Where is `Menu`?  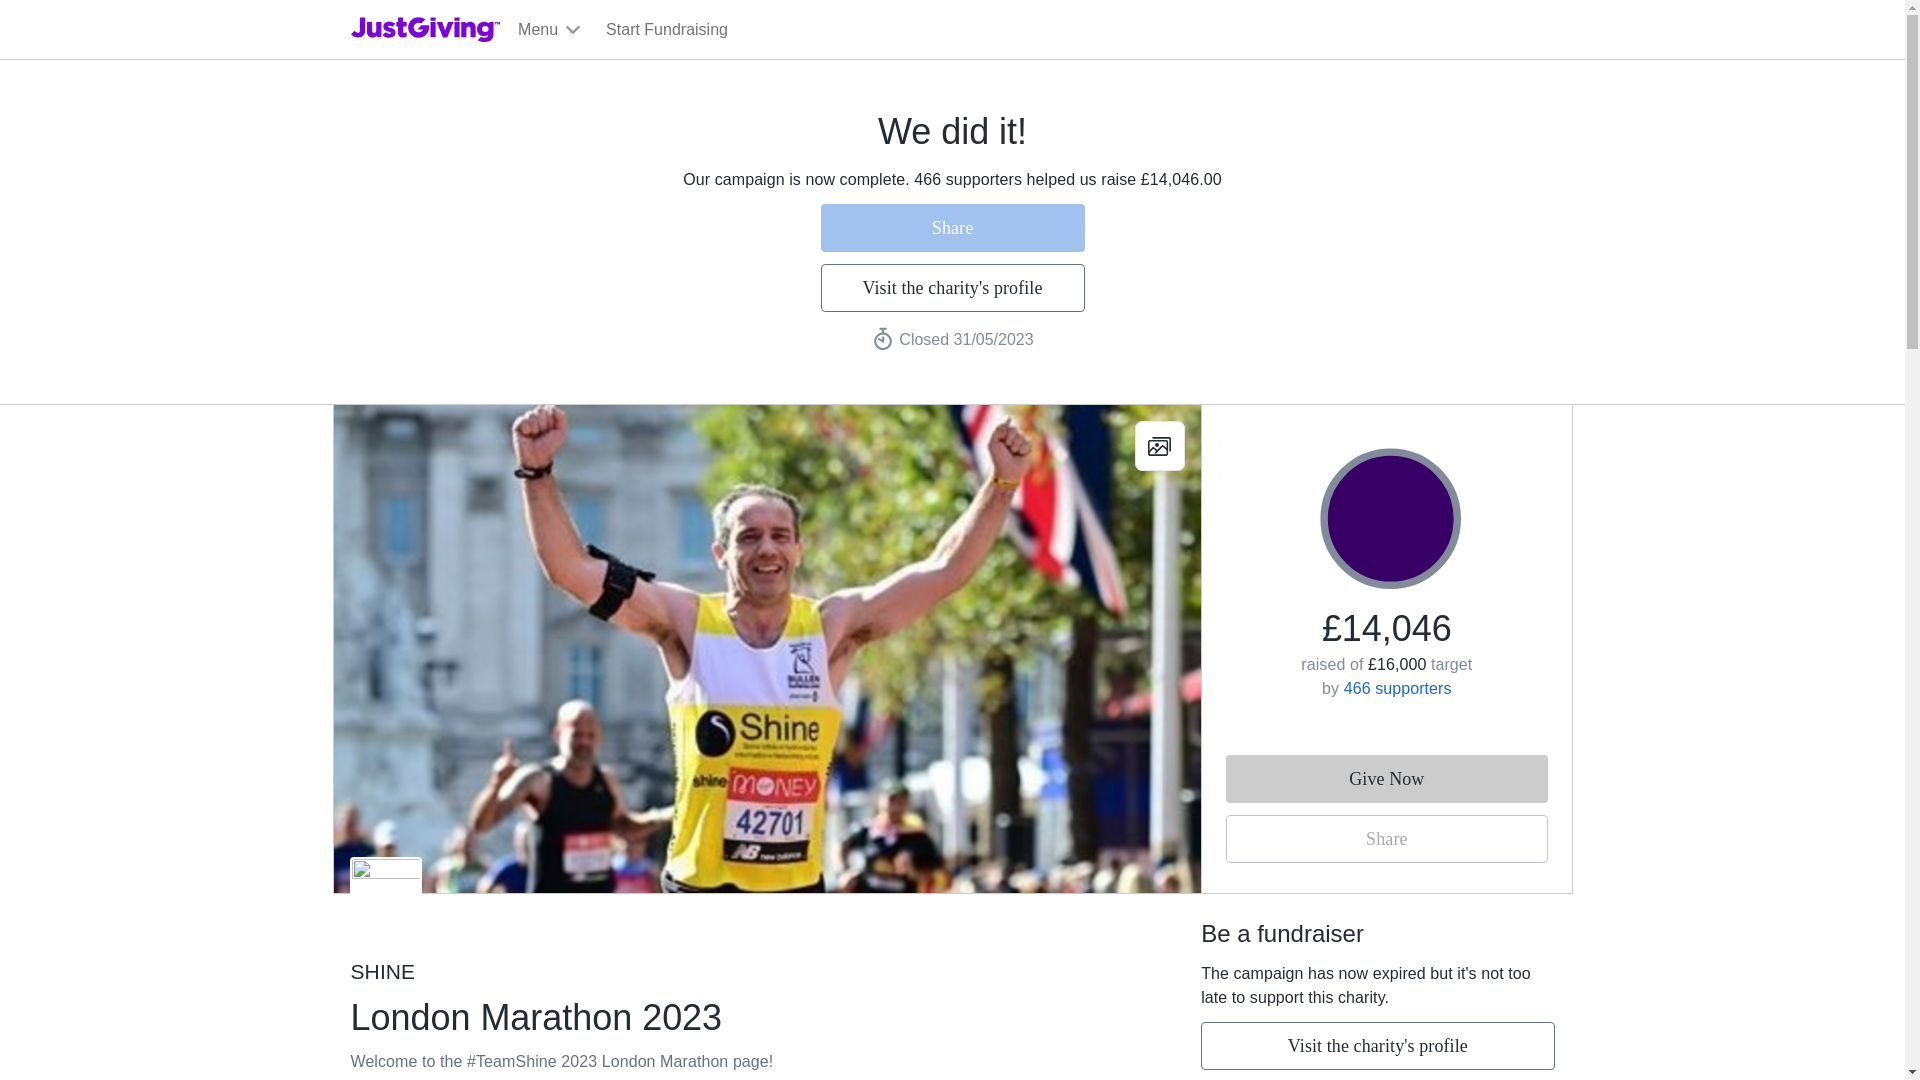 Menu is located at coordinates (550, 30).